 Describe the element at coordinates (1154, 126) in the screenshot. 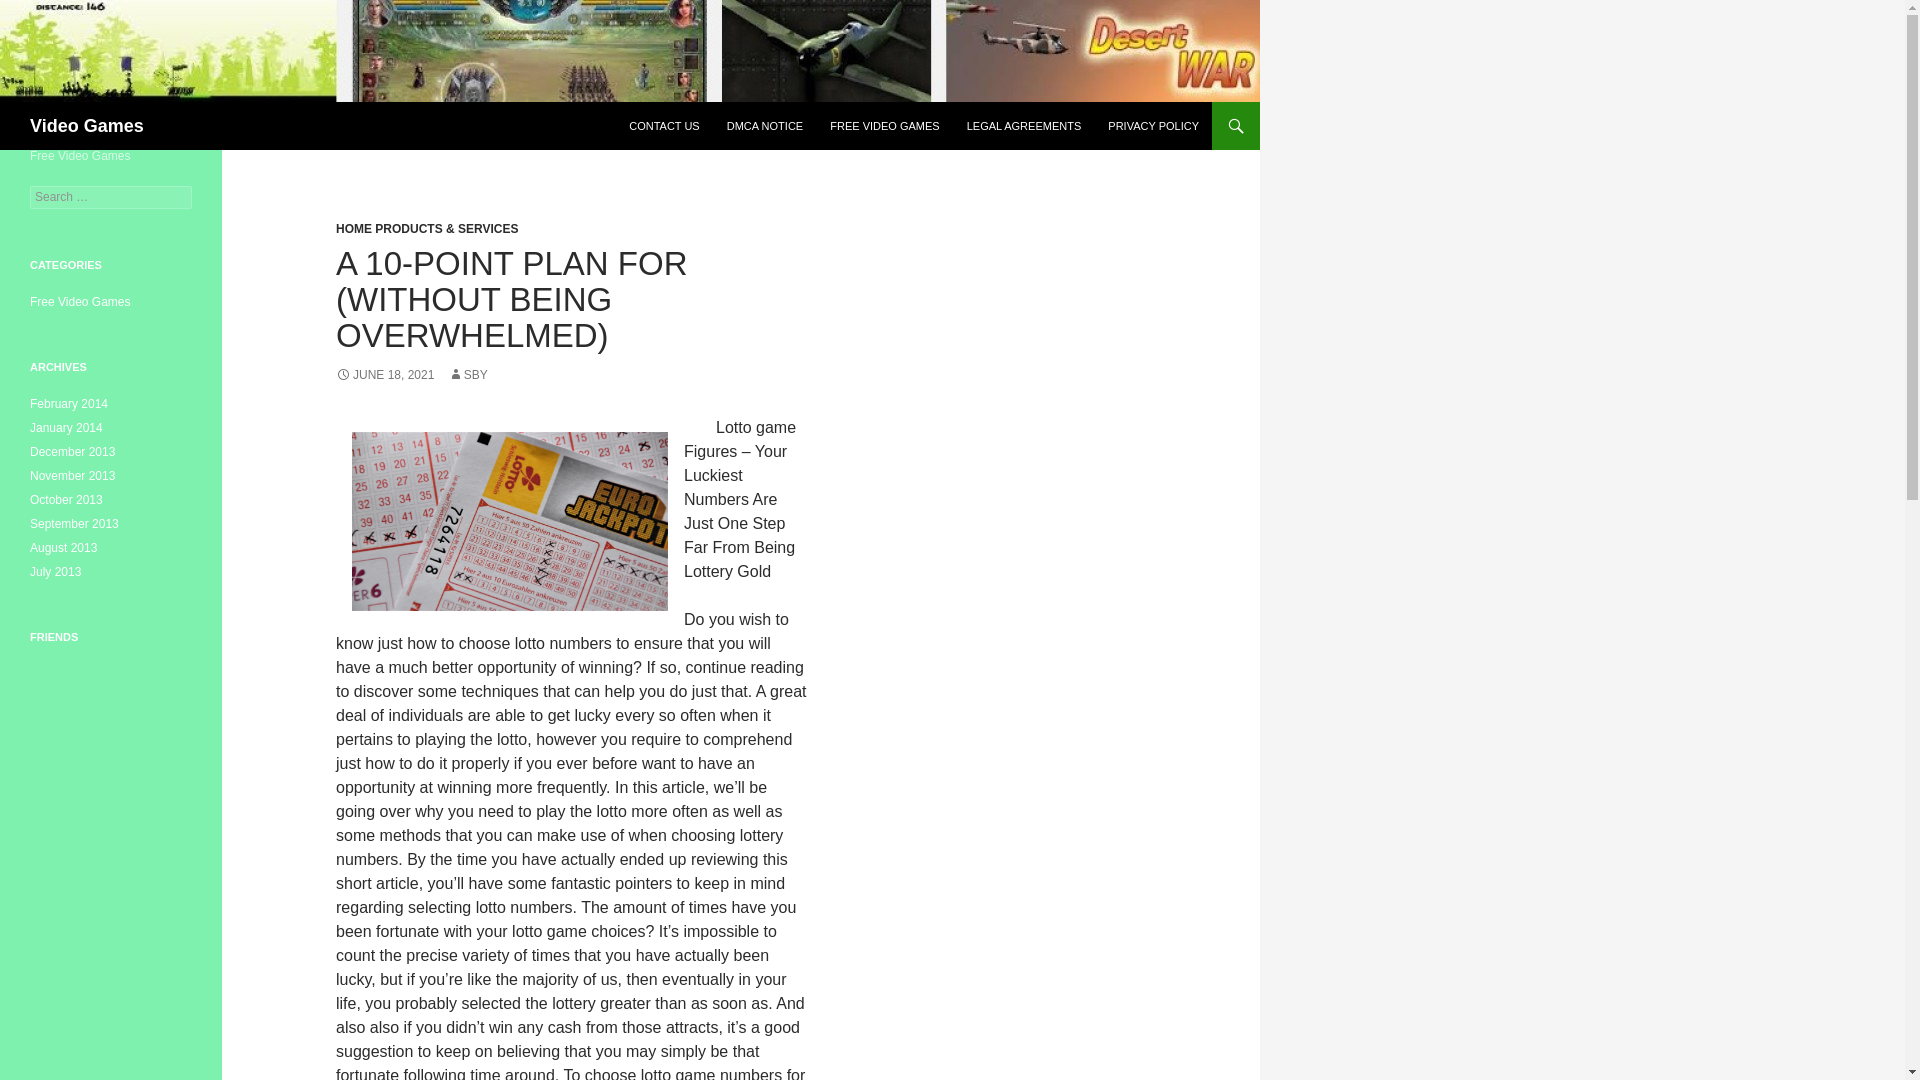

I see `PRIVACY POLICY` at that location.